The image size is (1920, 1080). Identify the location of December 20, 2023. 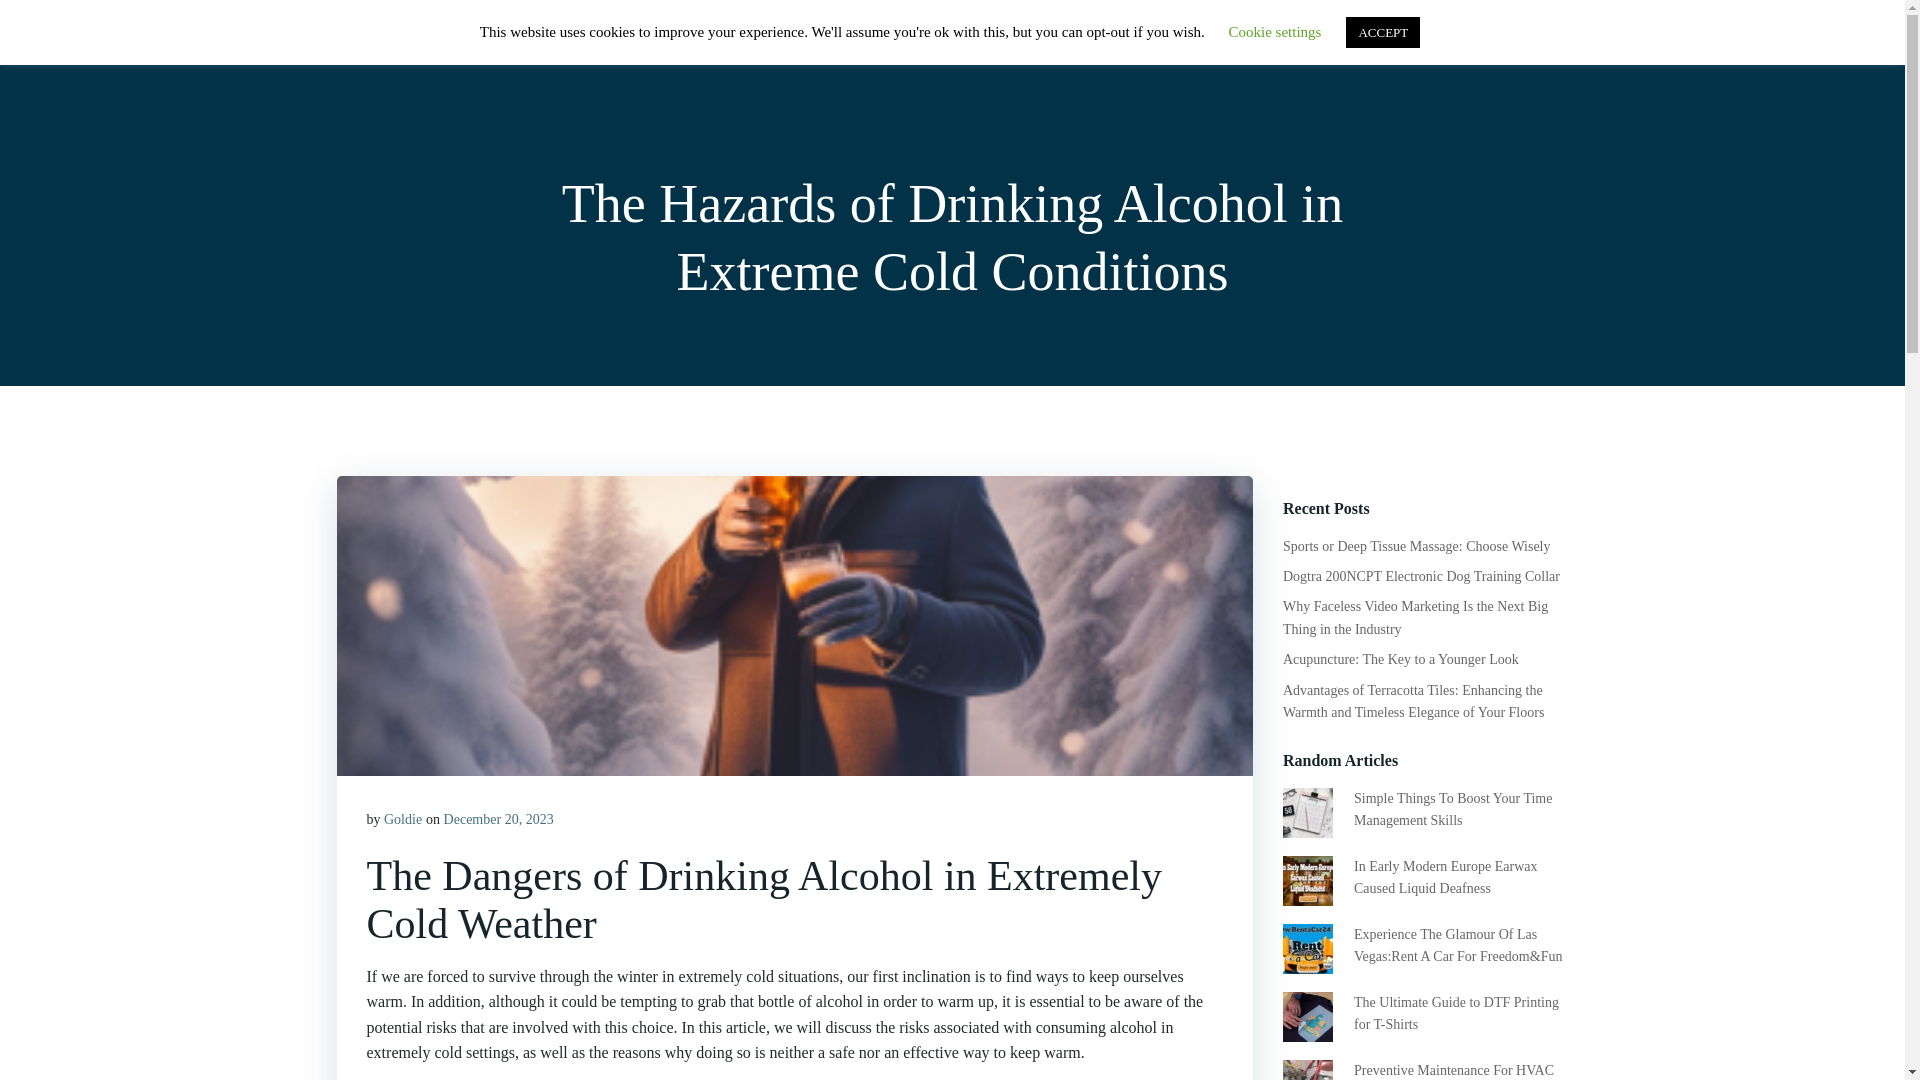
(498, 820).